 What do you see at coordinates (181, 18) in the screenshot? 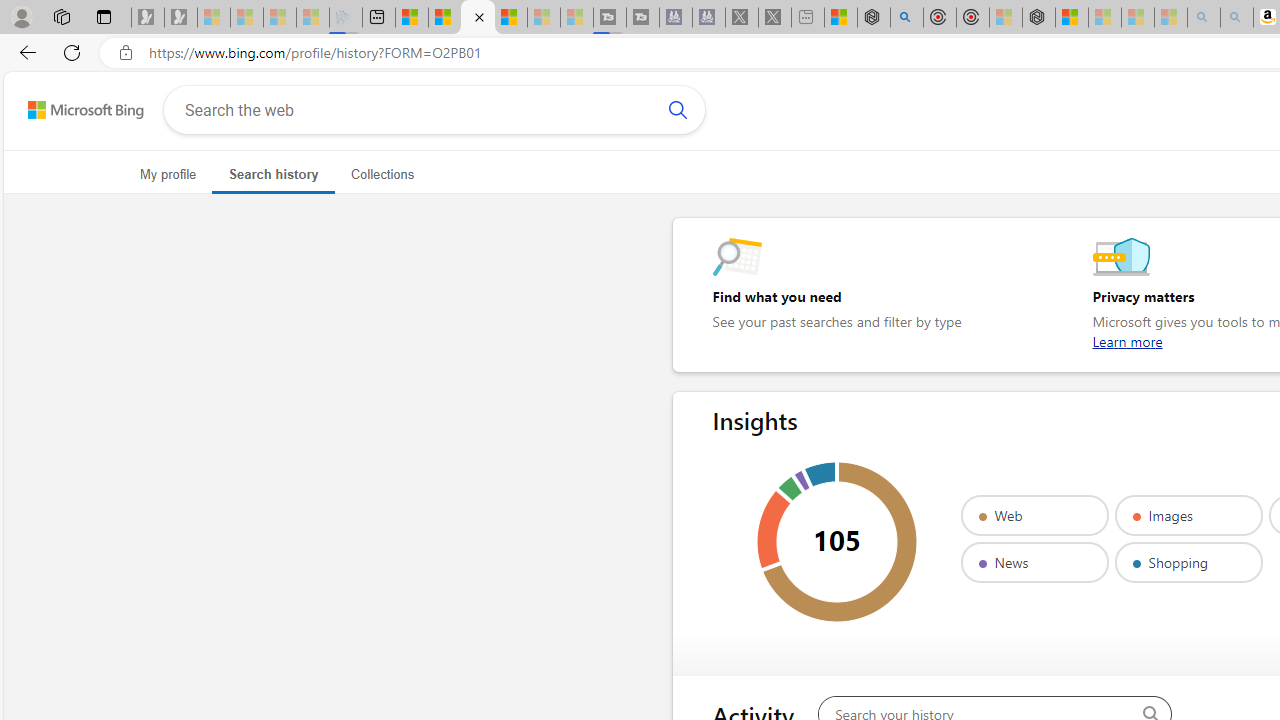
I see `Newsletter Sign Up - Sleeping` at bounding box center [181, 18].